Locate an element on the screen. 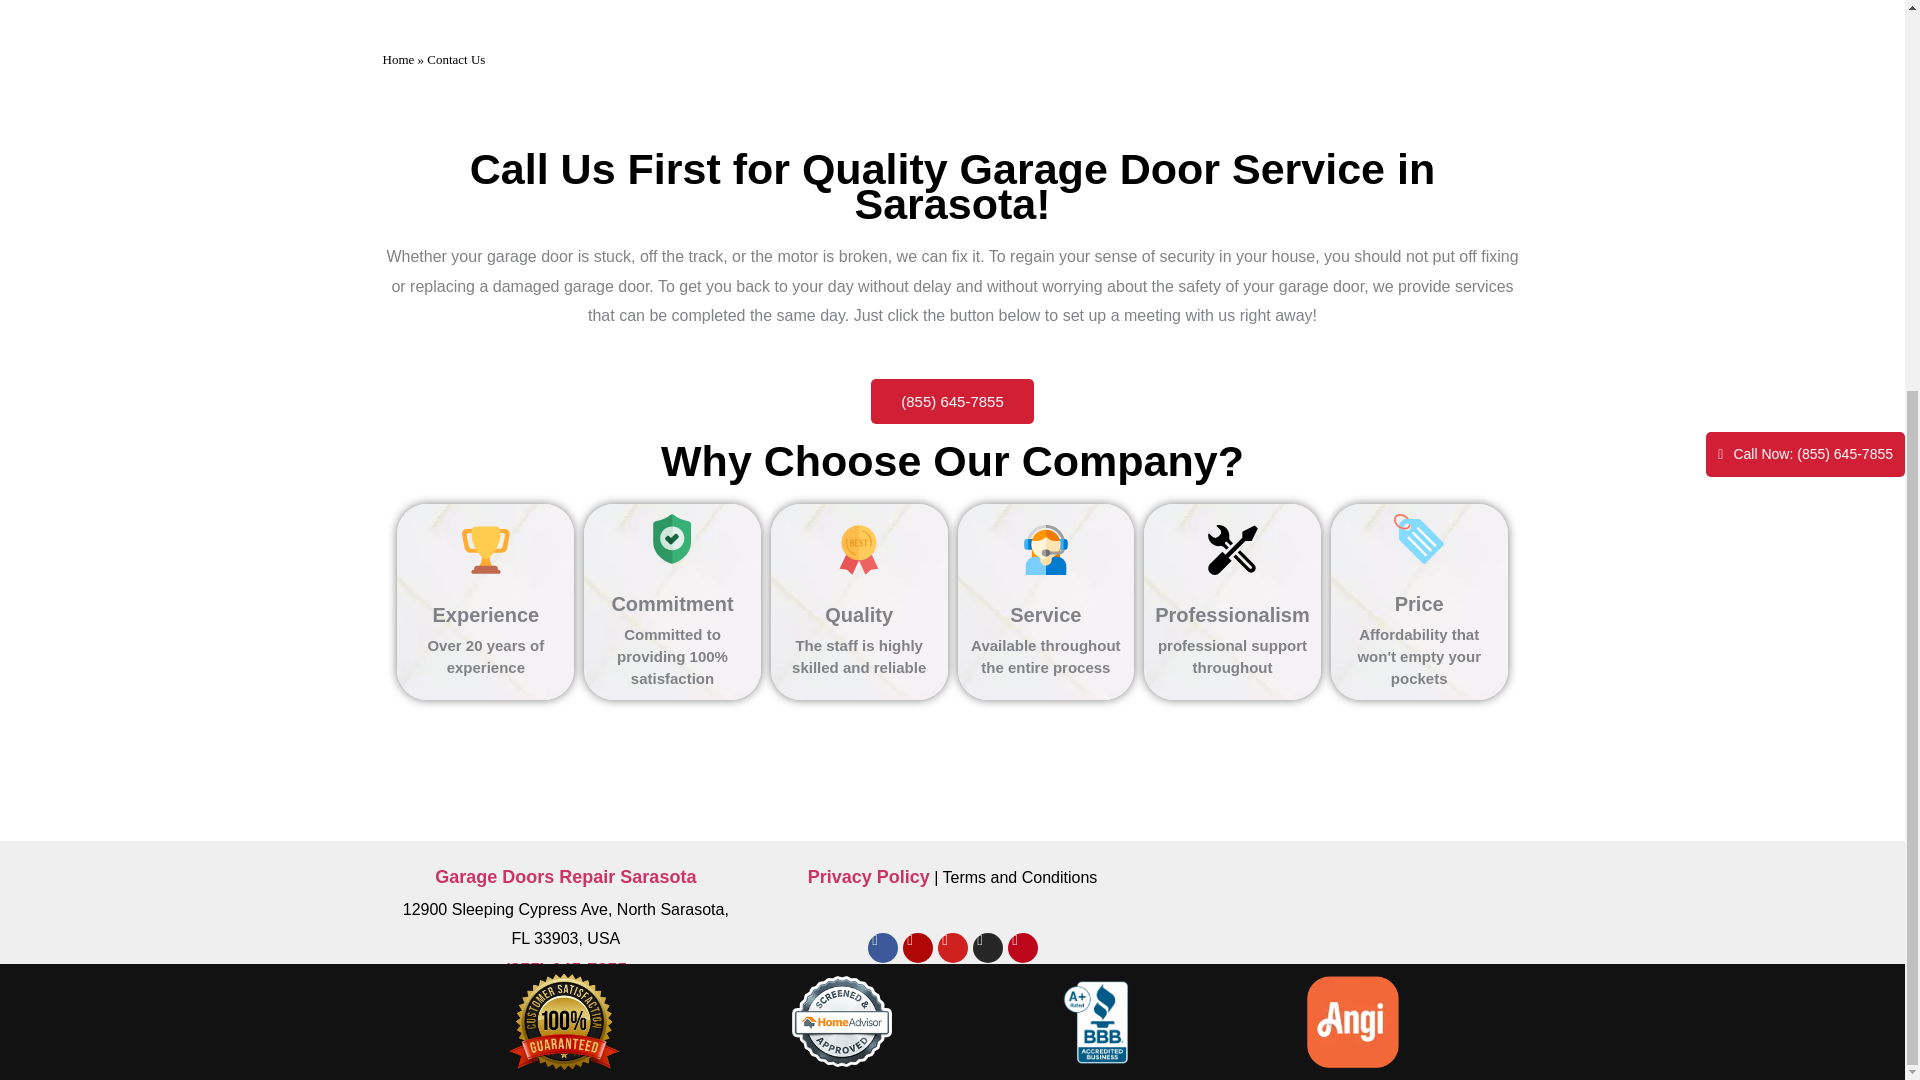 This screenshot has height=1080, width=1920. Sarasota, Florida, USA is located at coordinates (952, 14).